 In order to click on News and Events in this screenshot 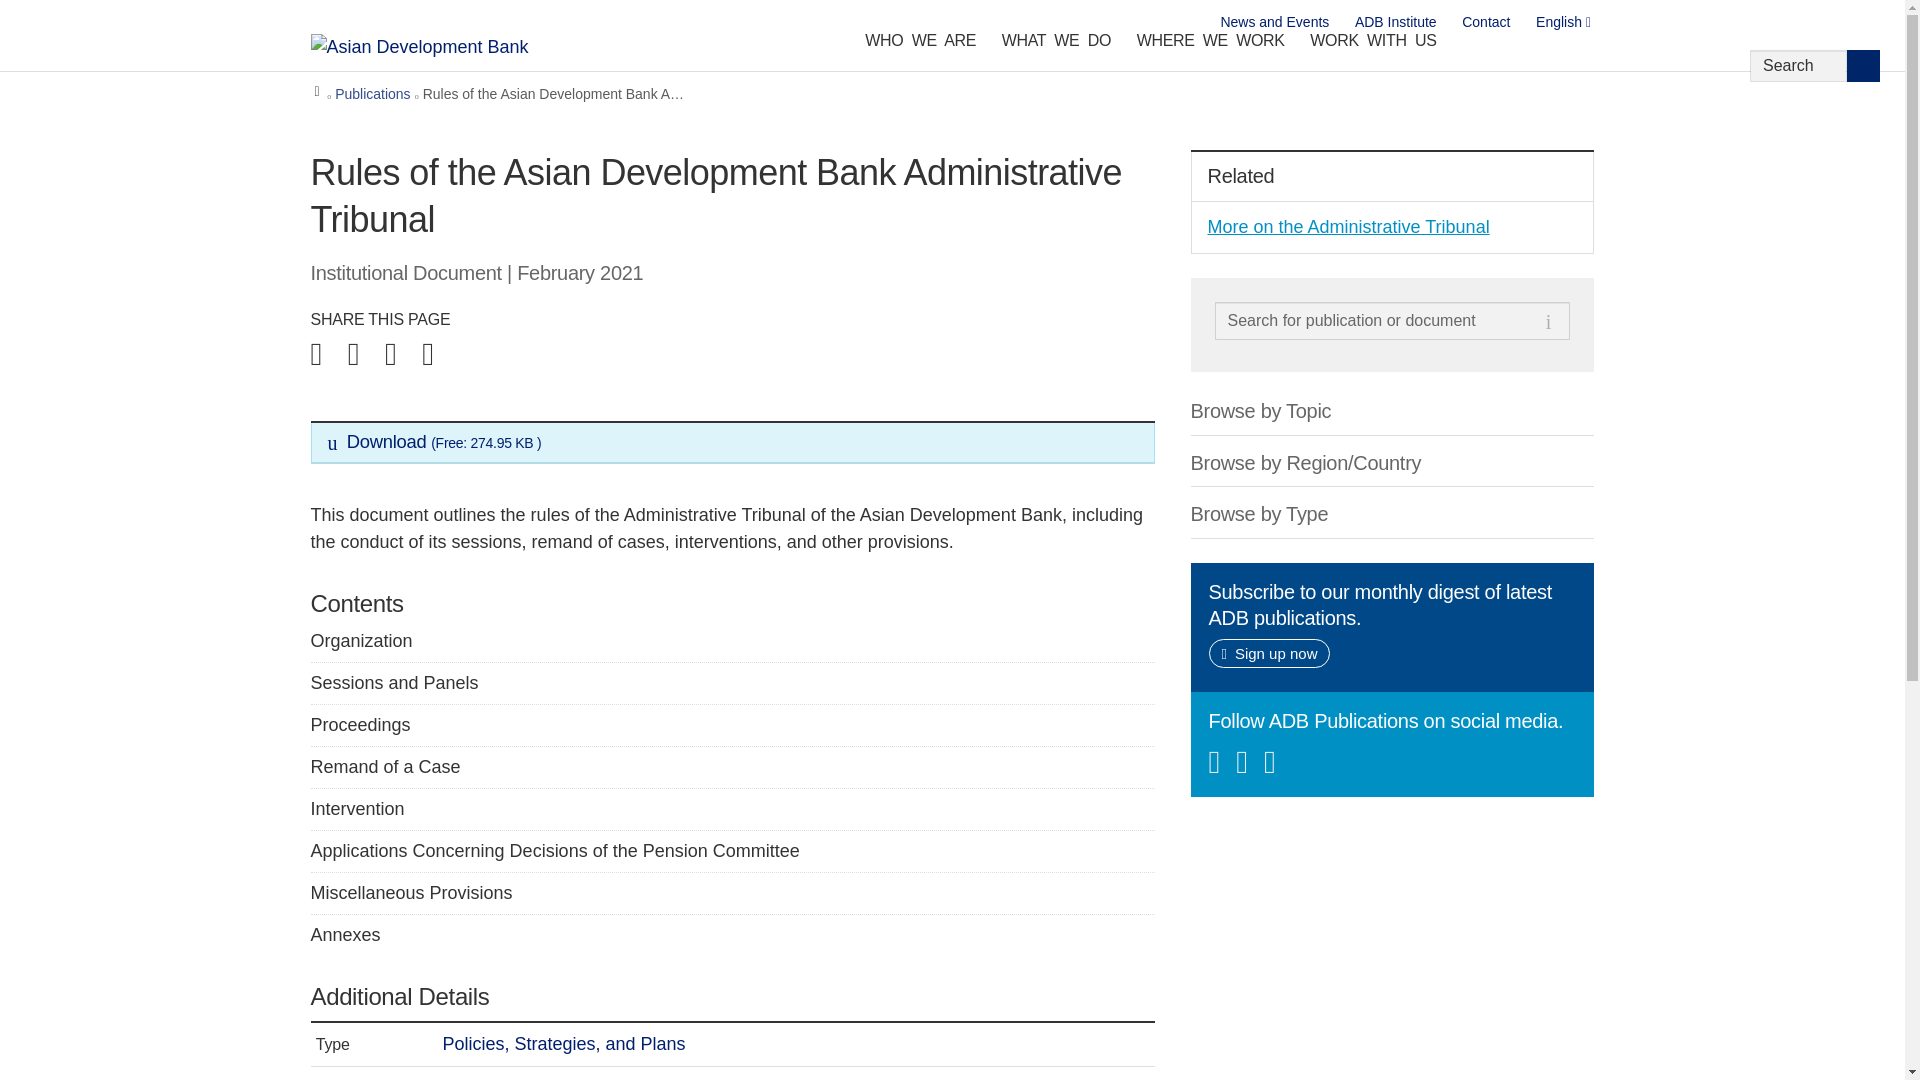, I will do `click(1274, 22)`.